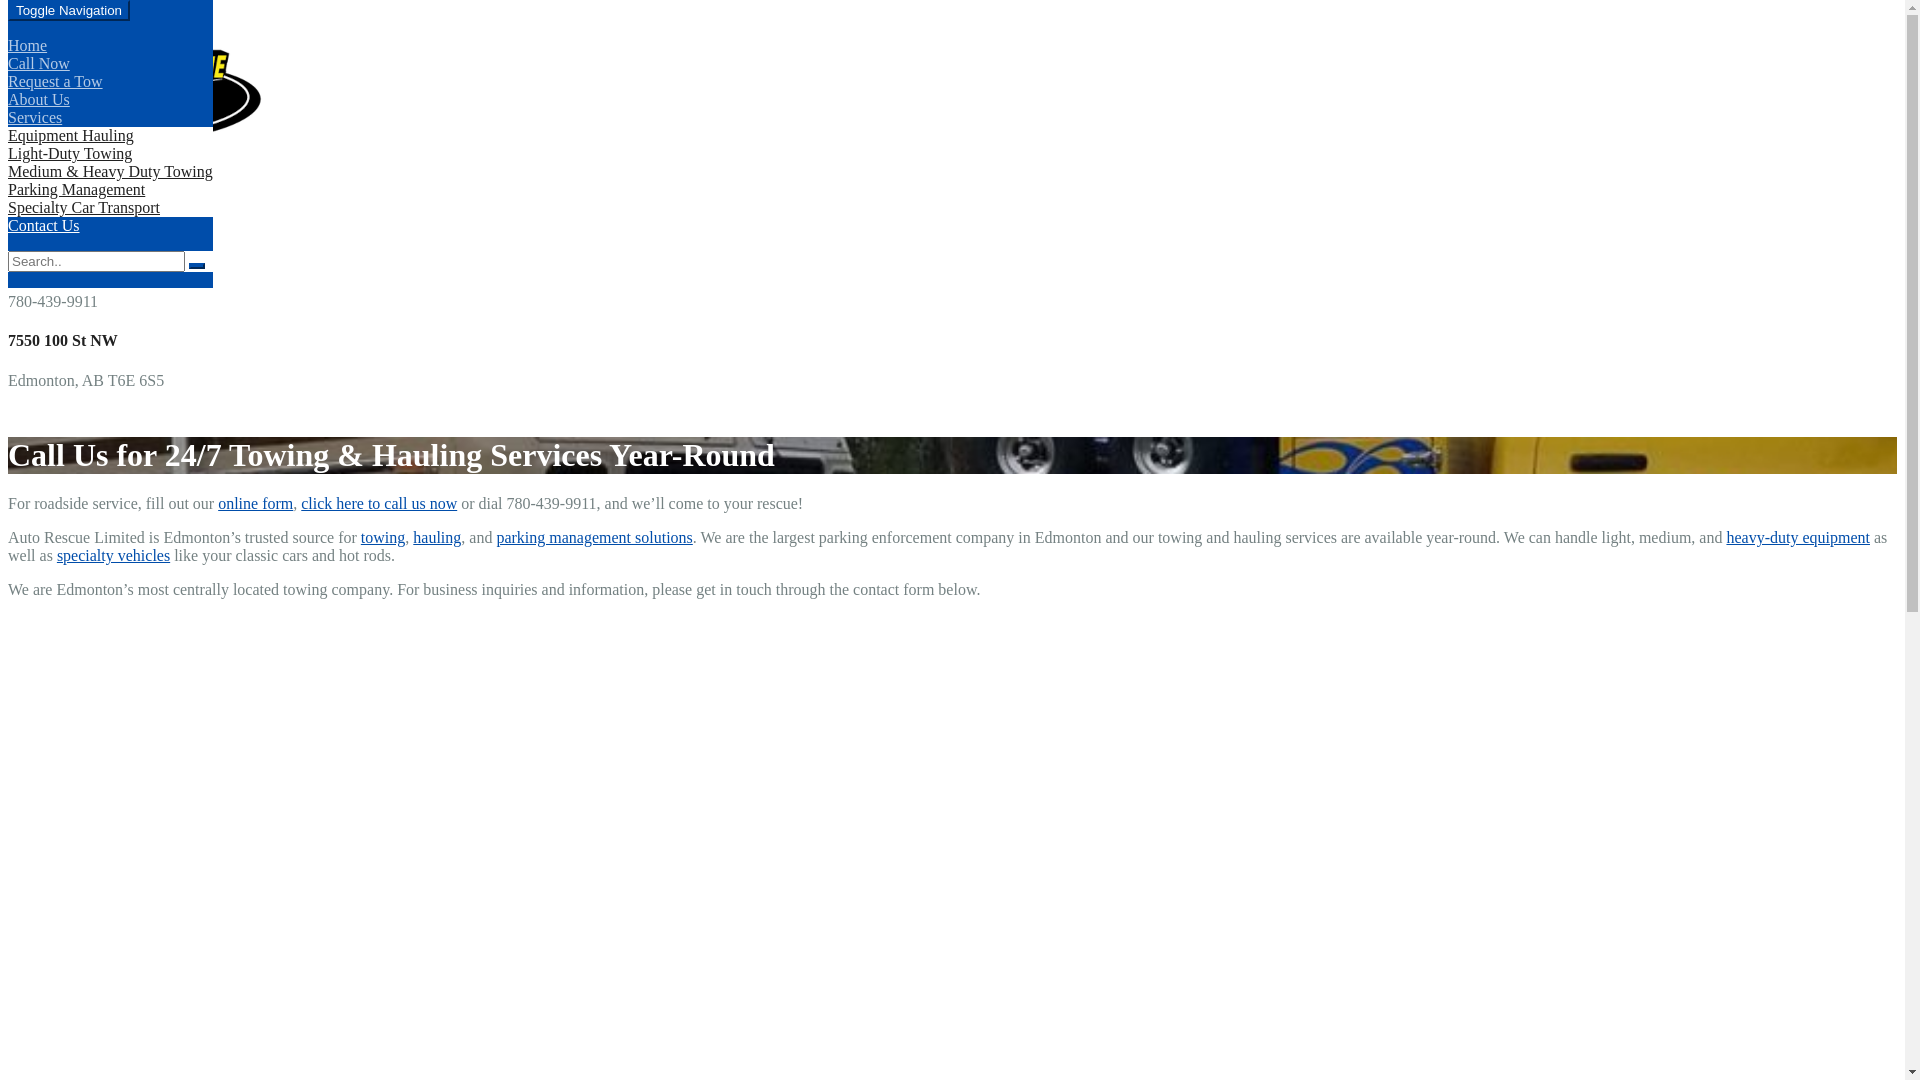 The width and height of the screenshot is (1920, 1080). I want to click on Request a Tow, so click(56, 82).